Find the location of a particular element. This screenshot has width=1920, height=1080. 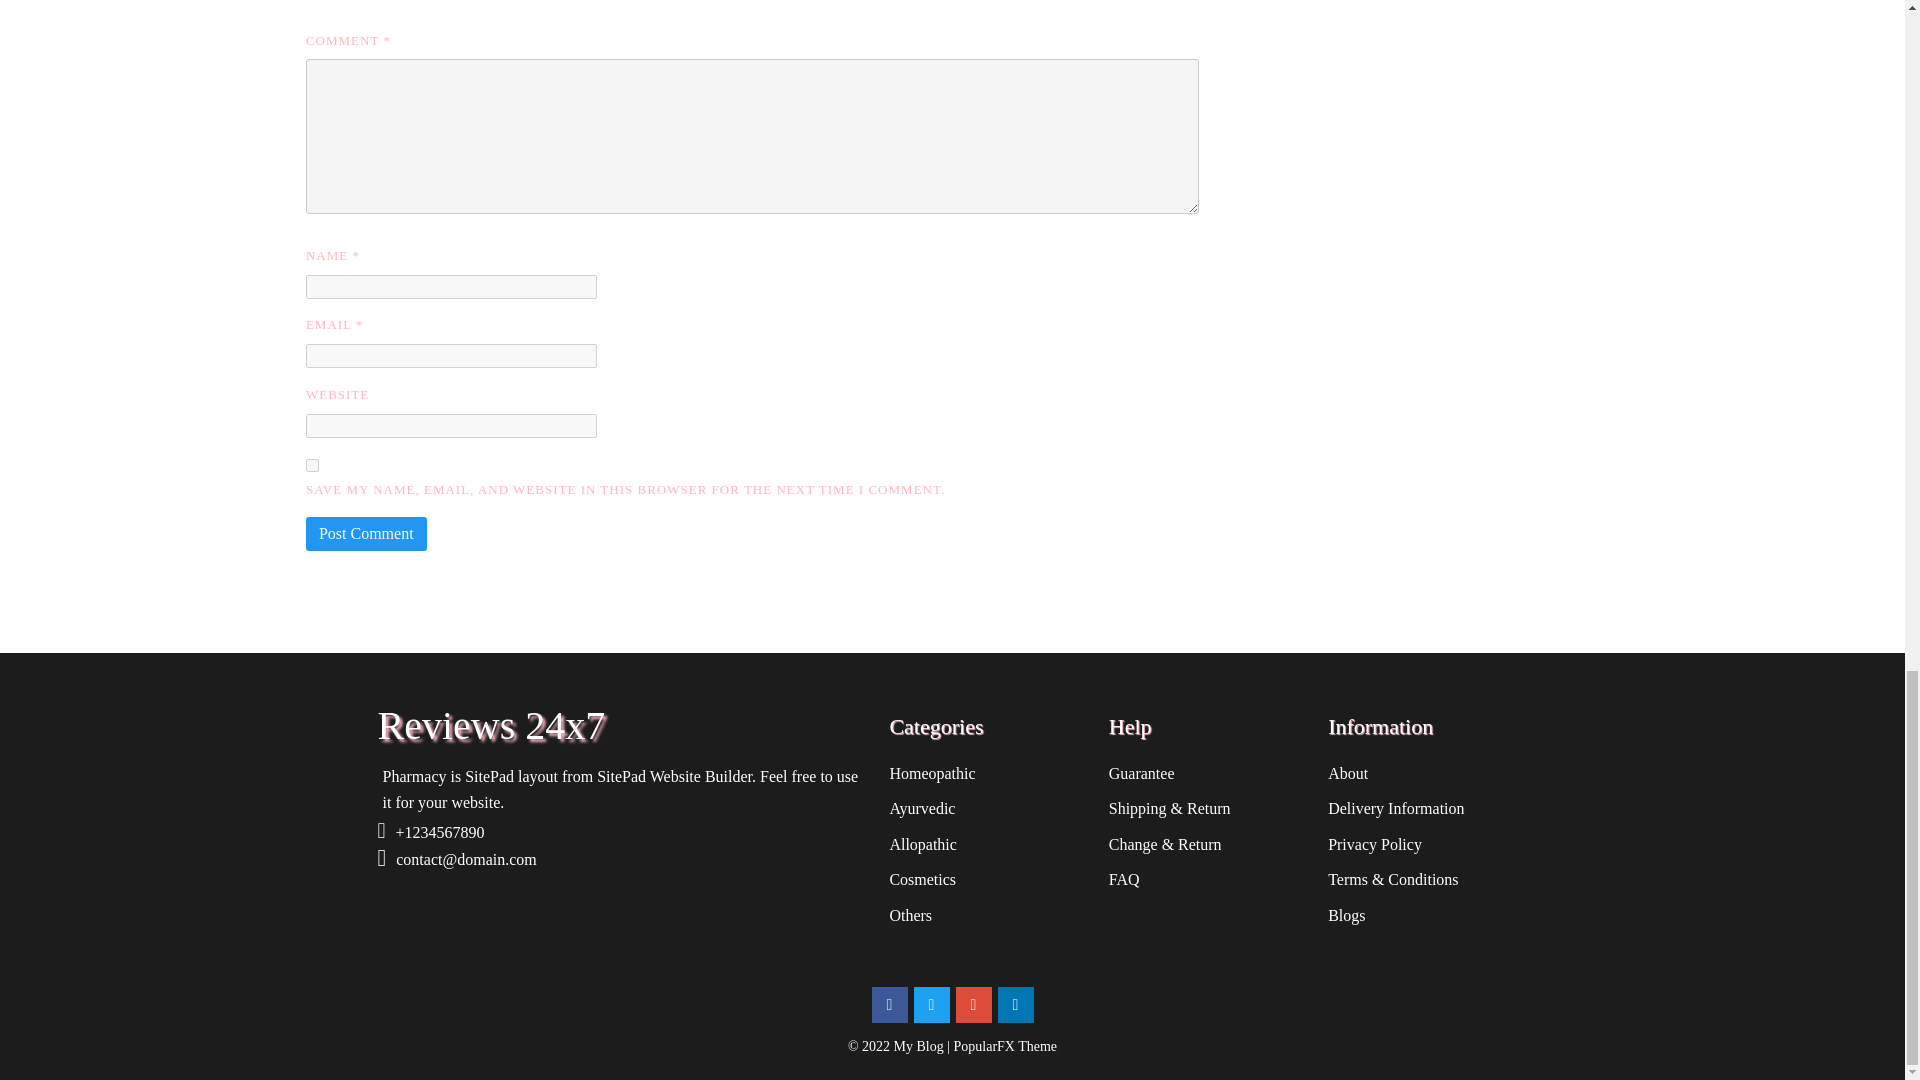

PopularFX Theme is located at coordinates (1006, 1046).